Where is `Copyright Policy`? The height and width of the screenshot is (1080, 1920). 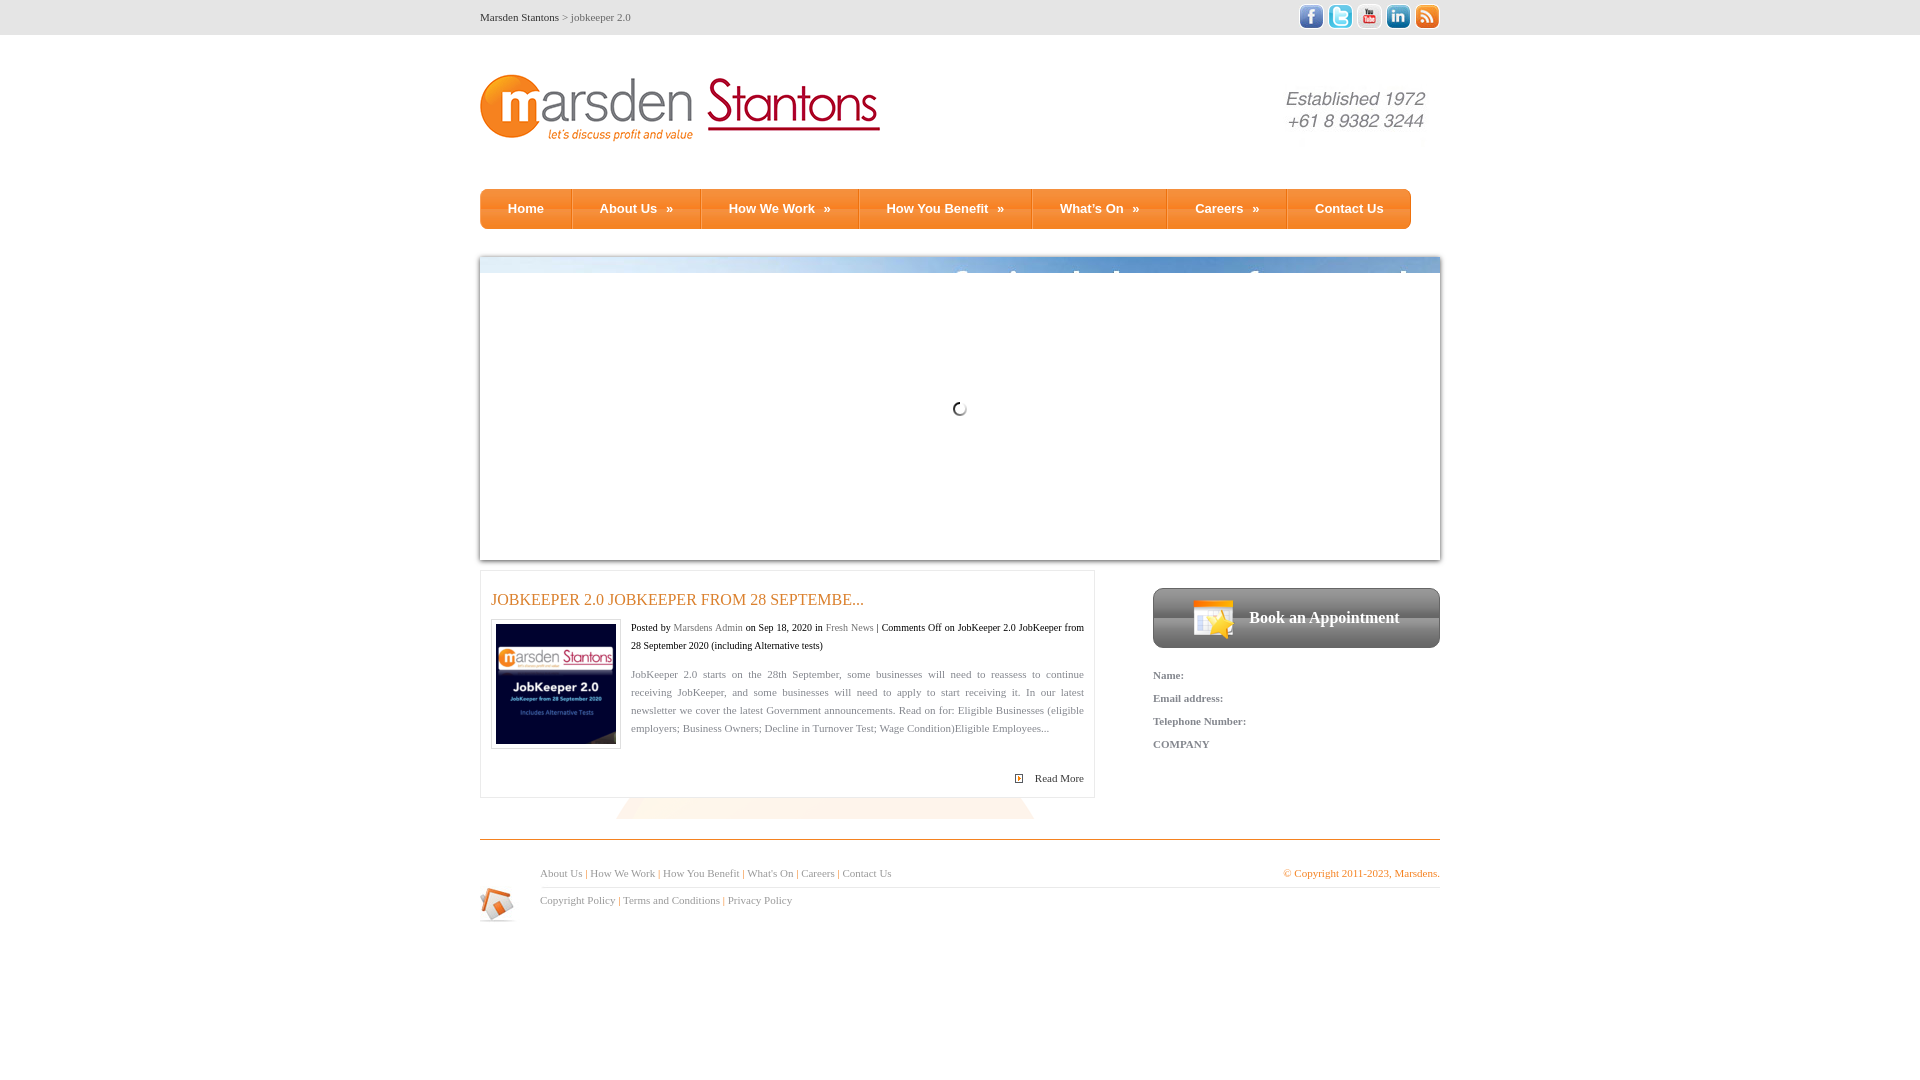 Copyright Policy is located at coordinates (578, 900).